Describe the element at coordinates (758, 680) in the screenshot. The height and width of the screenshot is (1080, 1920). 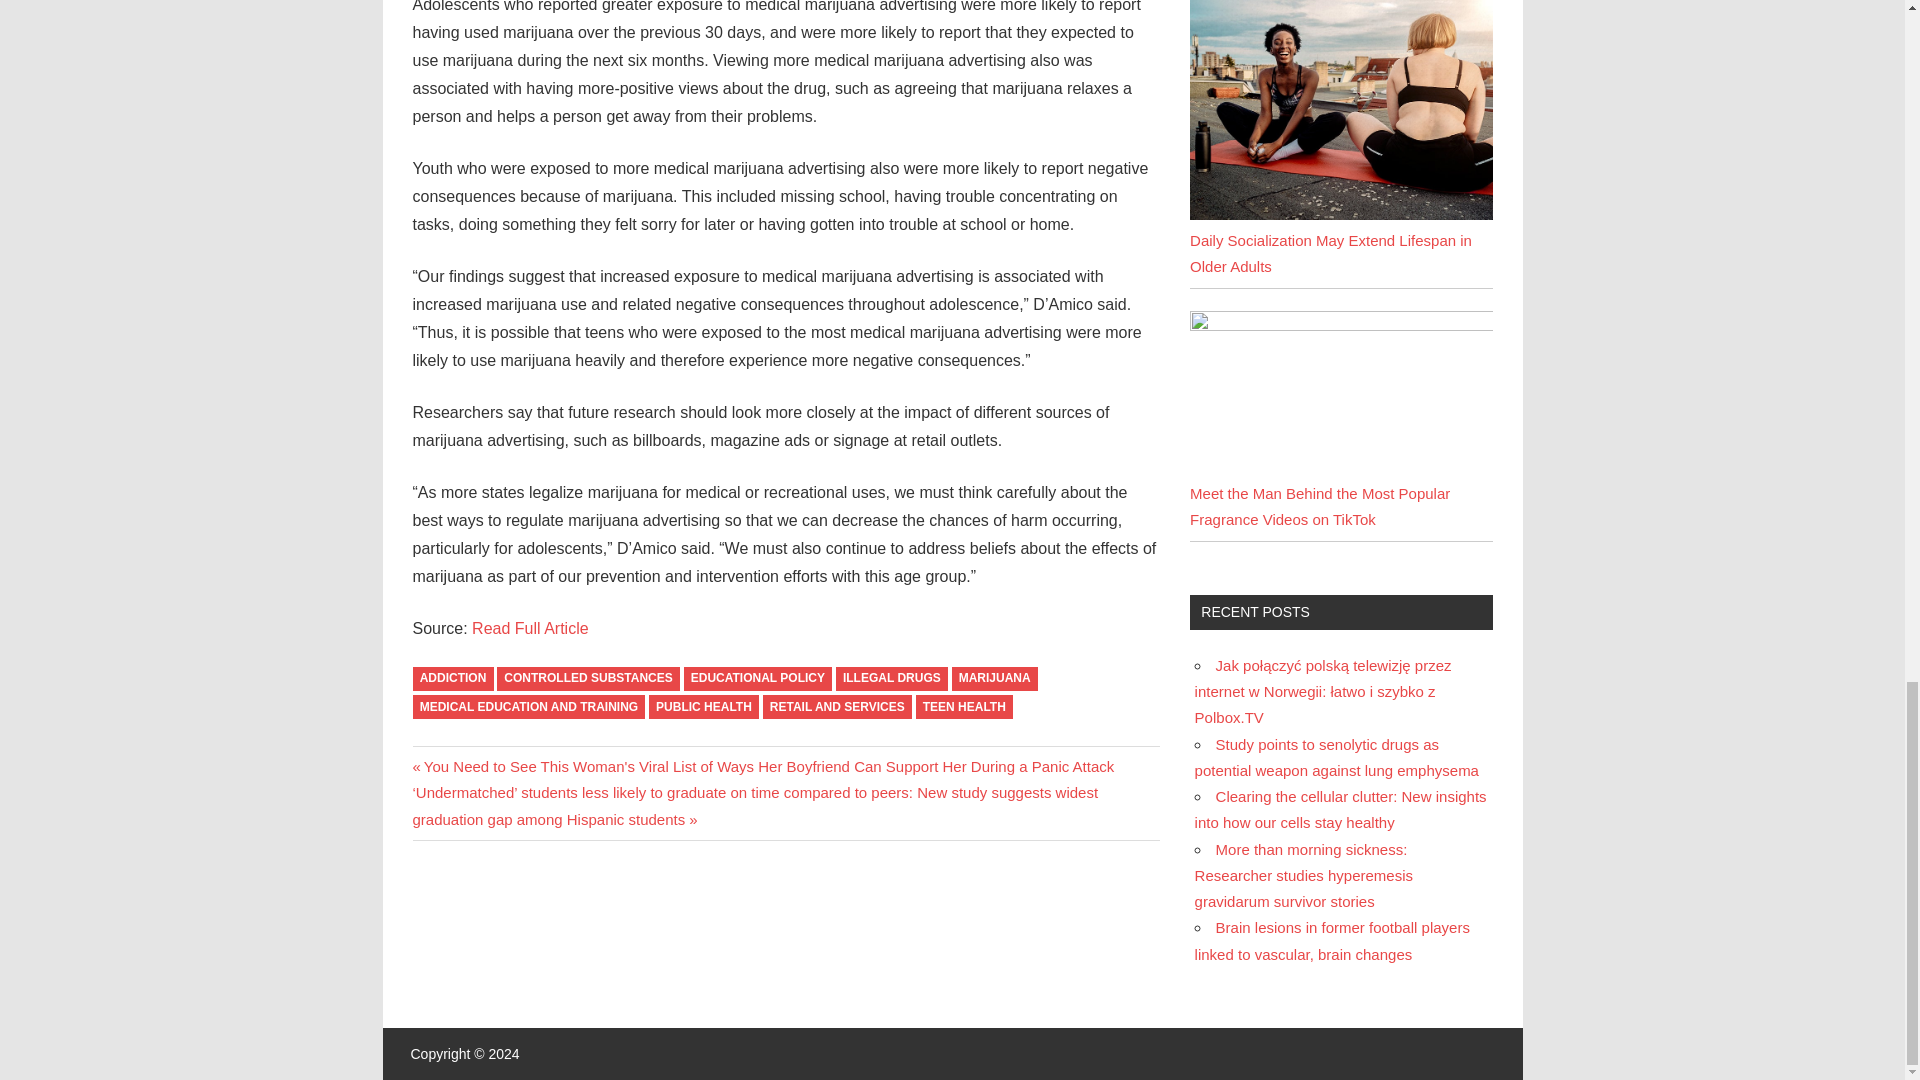
I see `EDUCATIONAL POLICY` at that location.